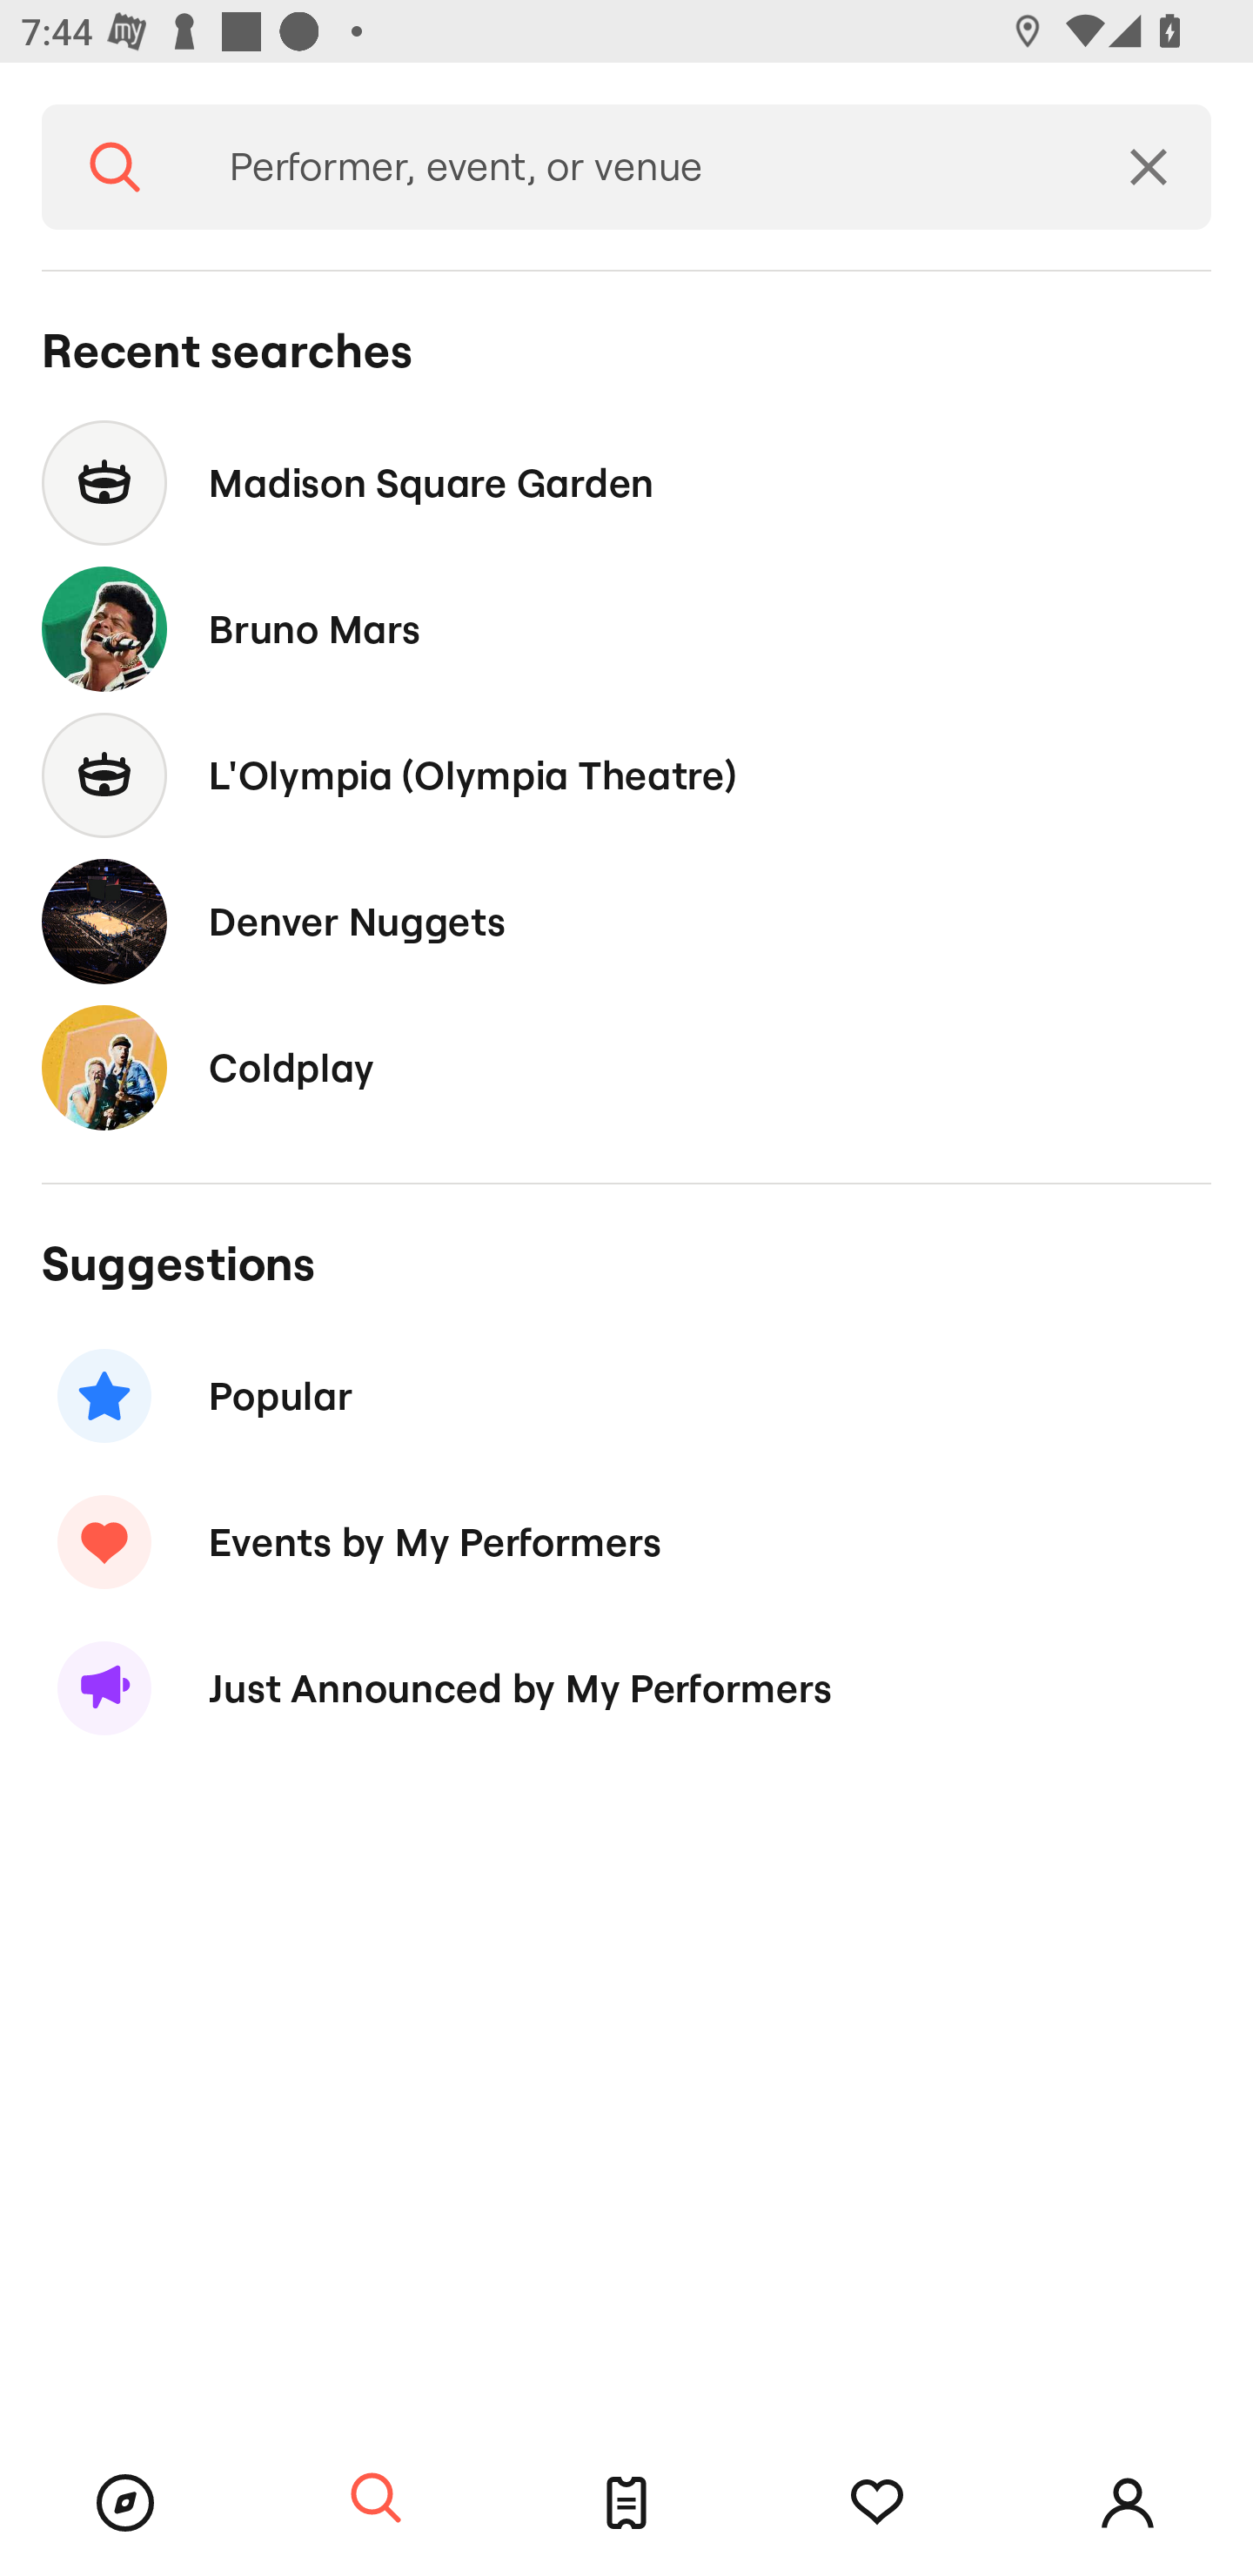 The image size is (1253, 2576). I want to click on Account, so click(1128, 2503).